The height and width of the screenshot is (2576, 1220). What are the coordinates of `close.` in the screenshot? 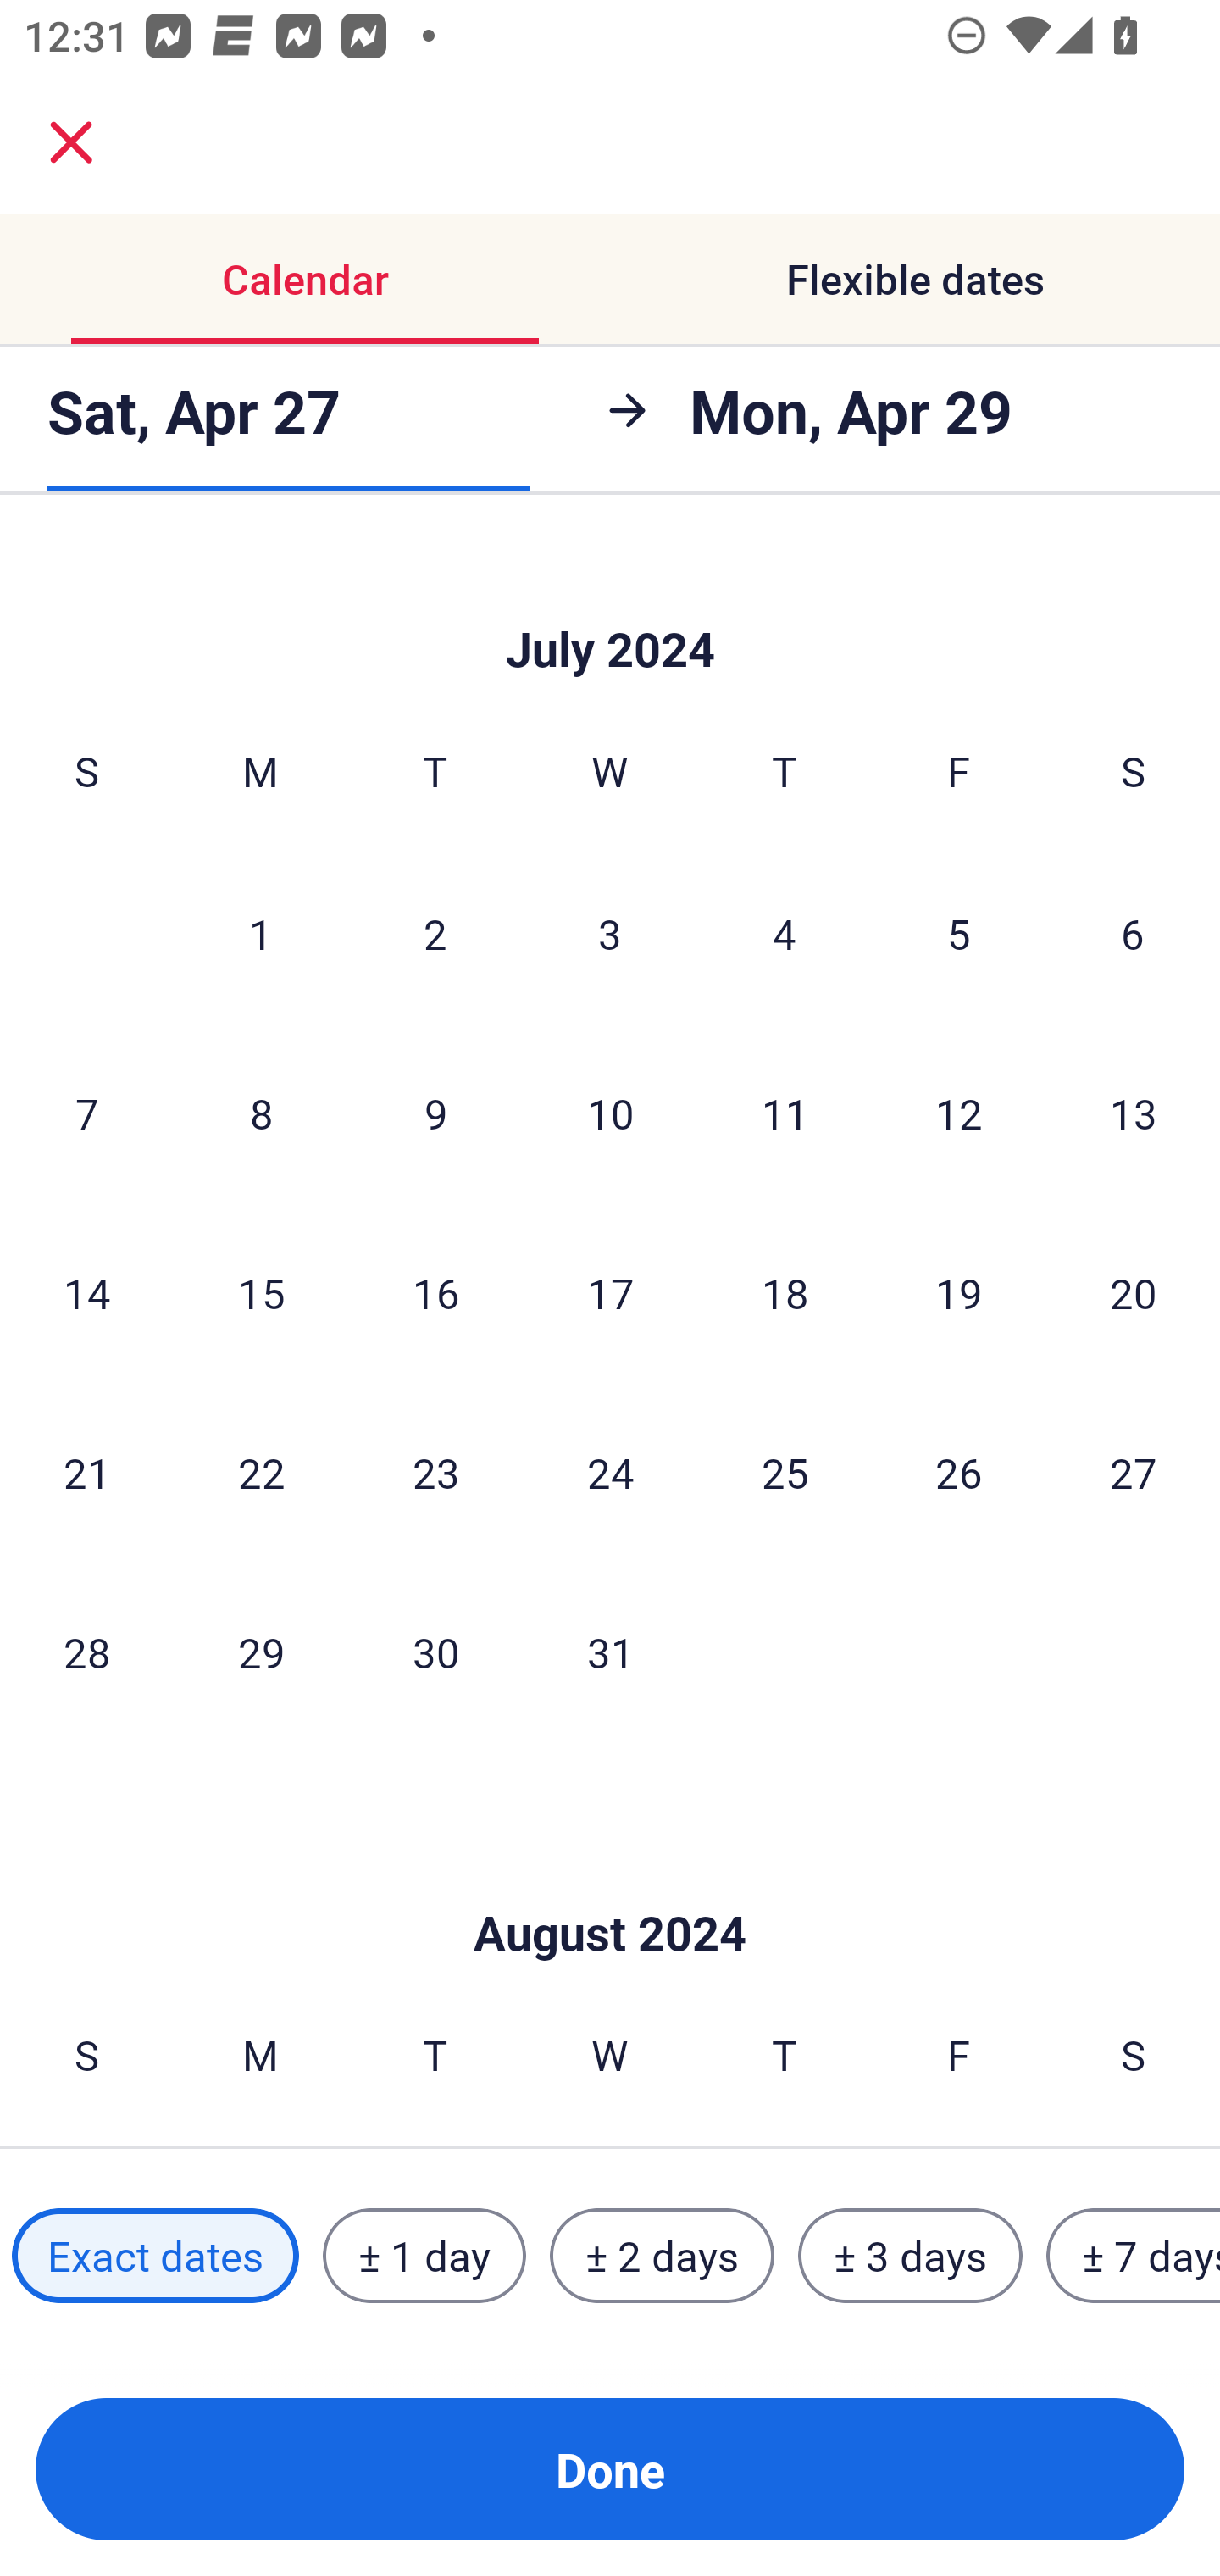 It's located at (71, 142).